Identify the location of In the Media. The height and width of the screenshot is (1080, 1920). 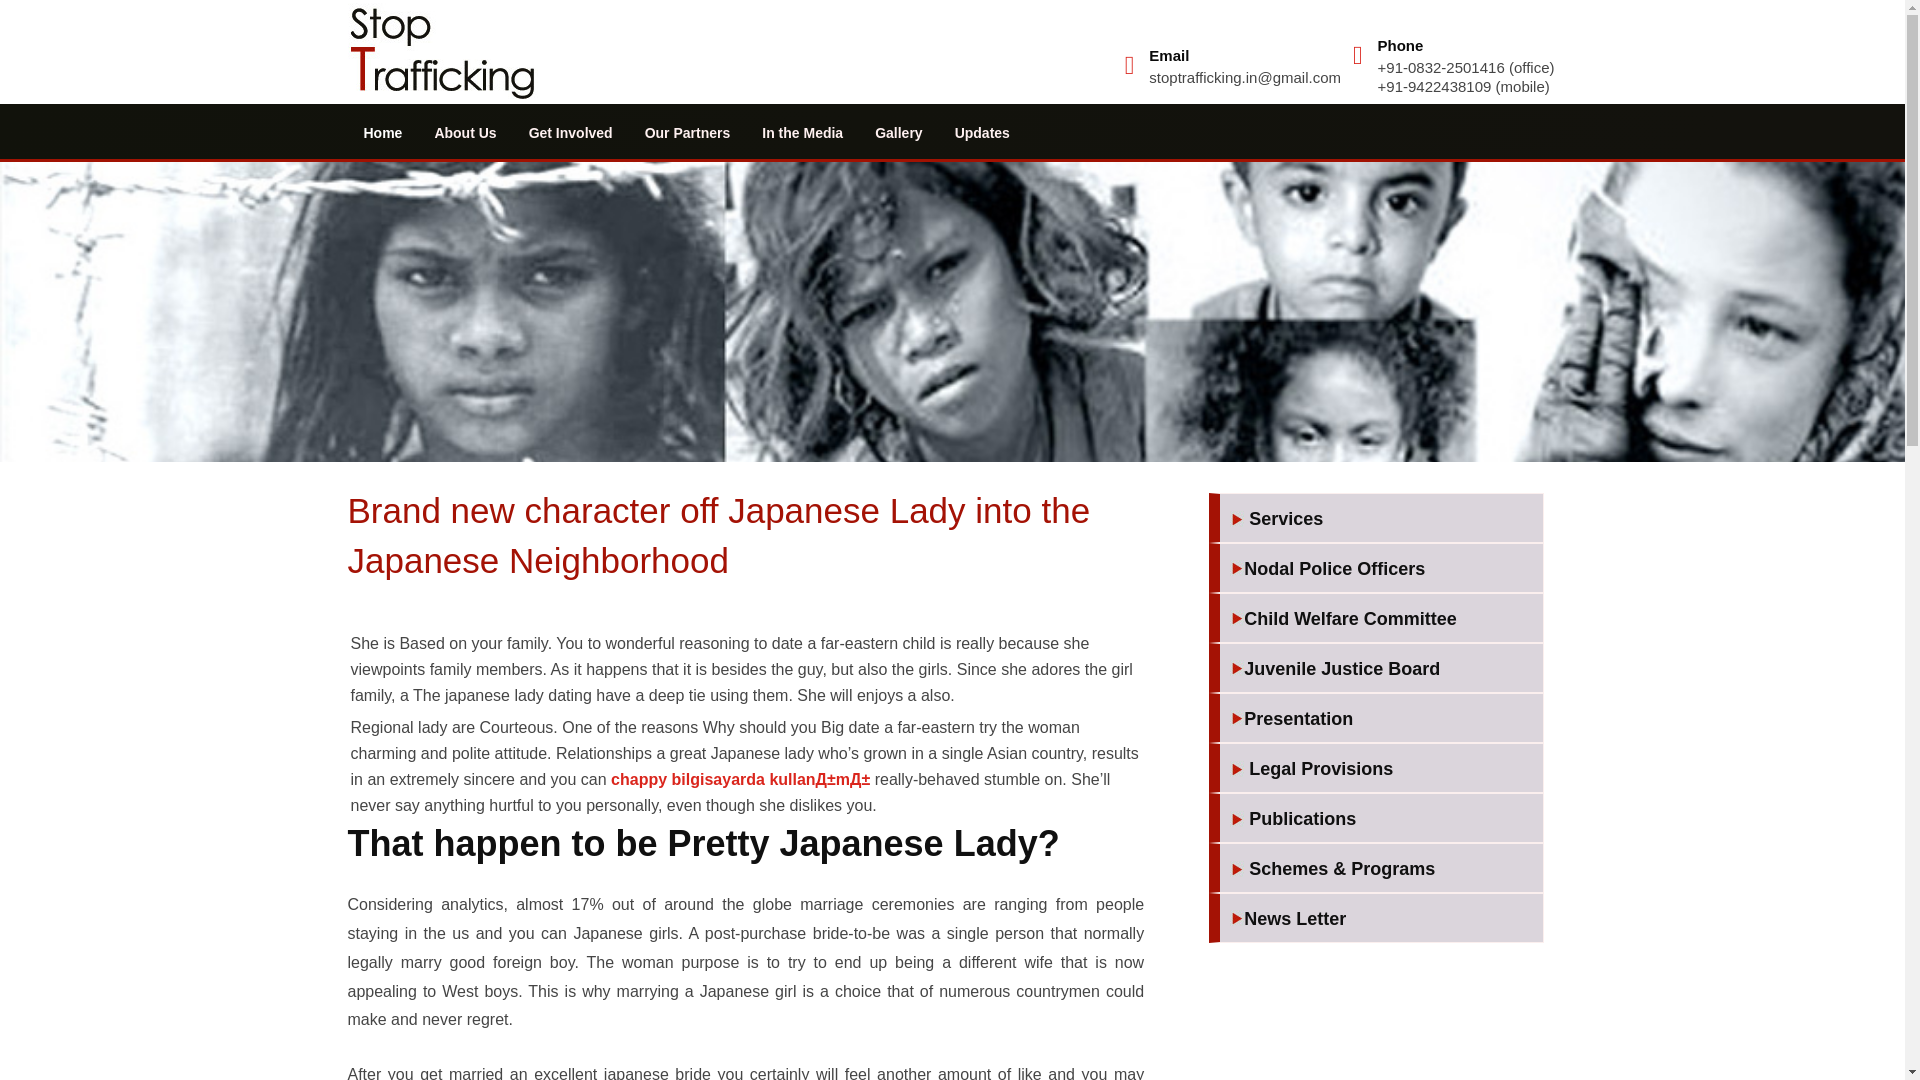
(802, 132).